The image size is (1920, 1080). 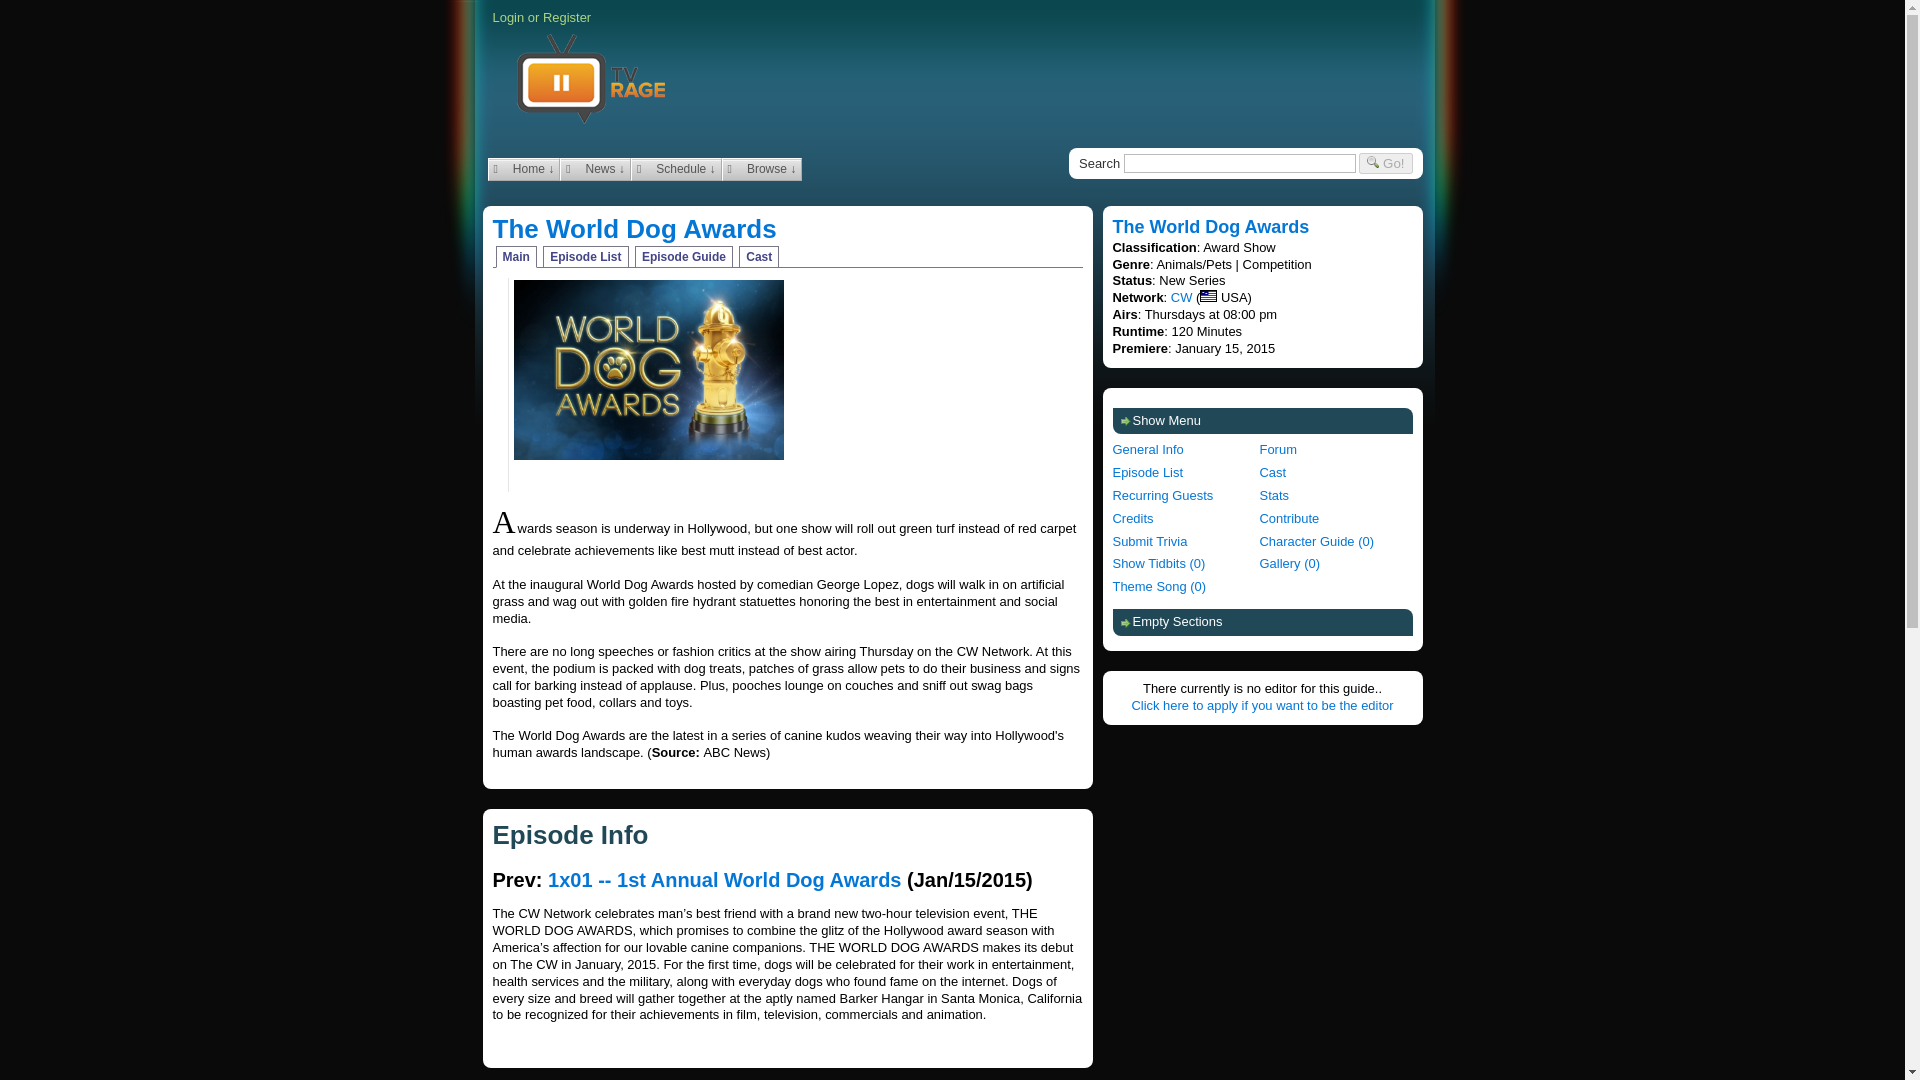 What do you see at coordinates (1182, 297) in the screenshot?
I see `CW` at bounding box center [1182, 297].